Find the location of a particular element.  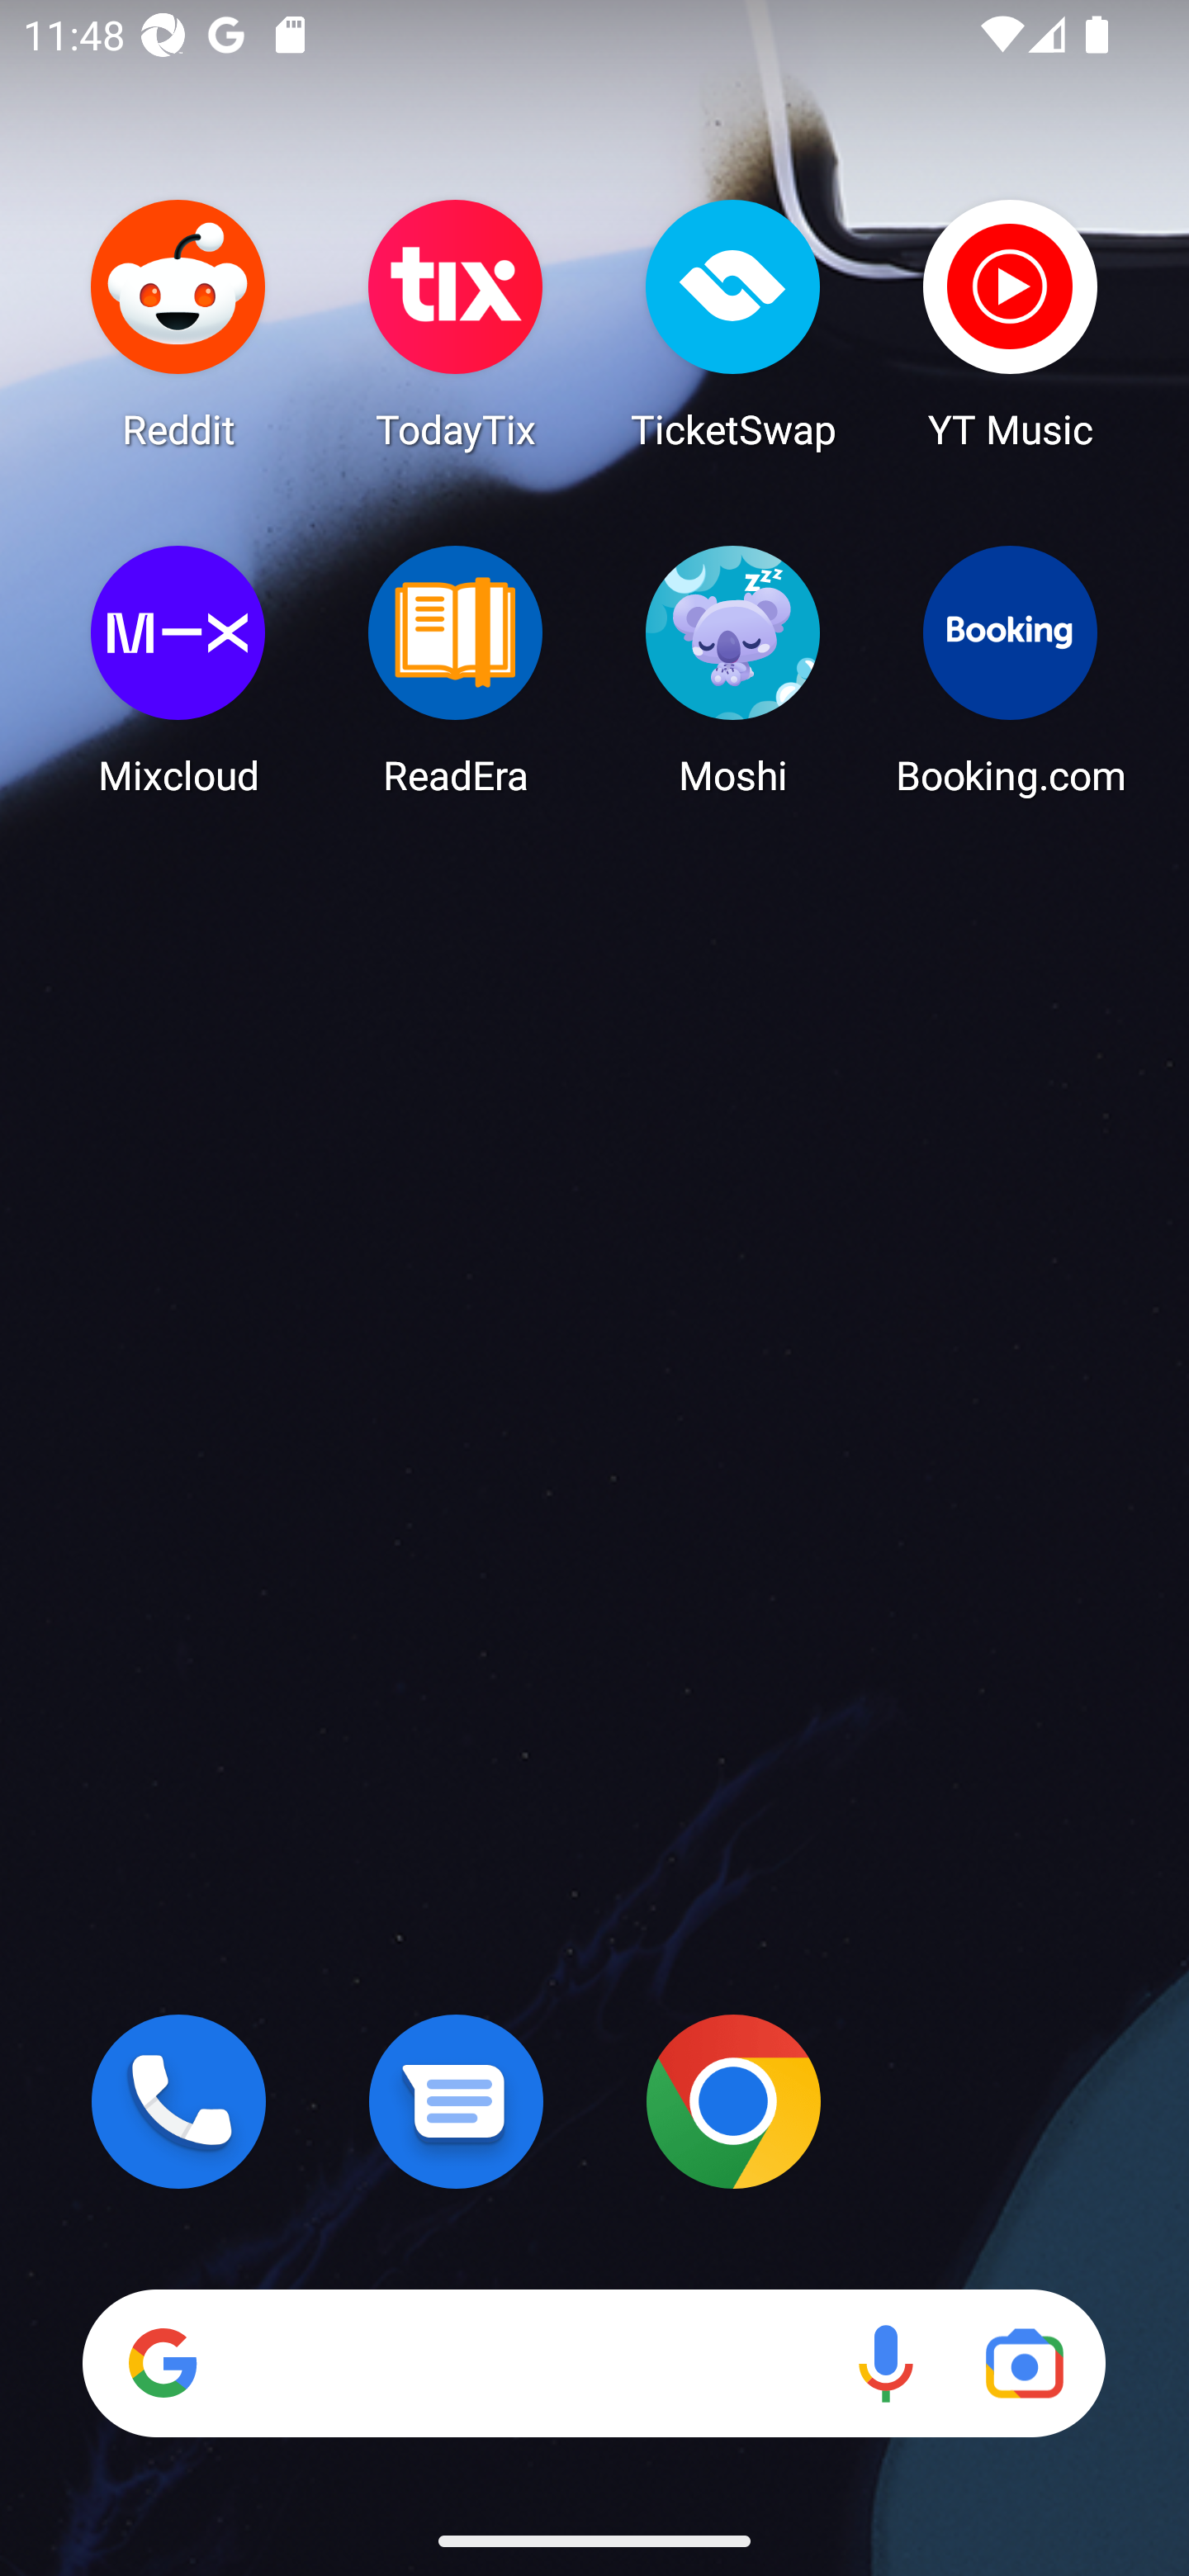

Moshi is located at coordinates (733, 670).